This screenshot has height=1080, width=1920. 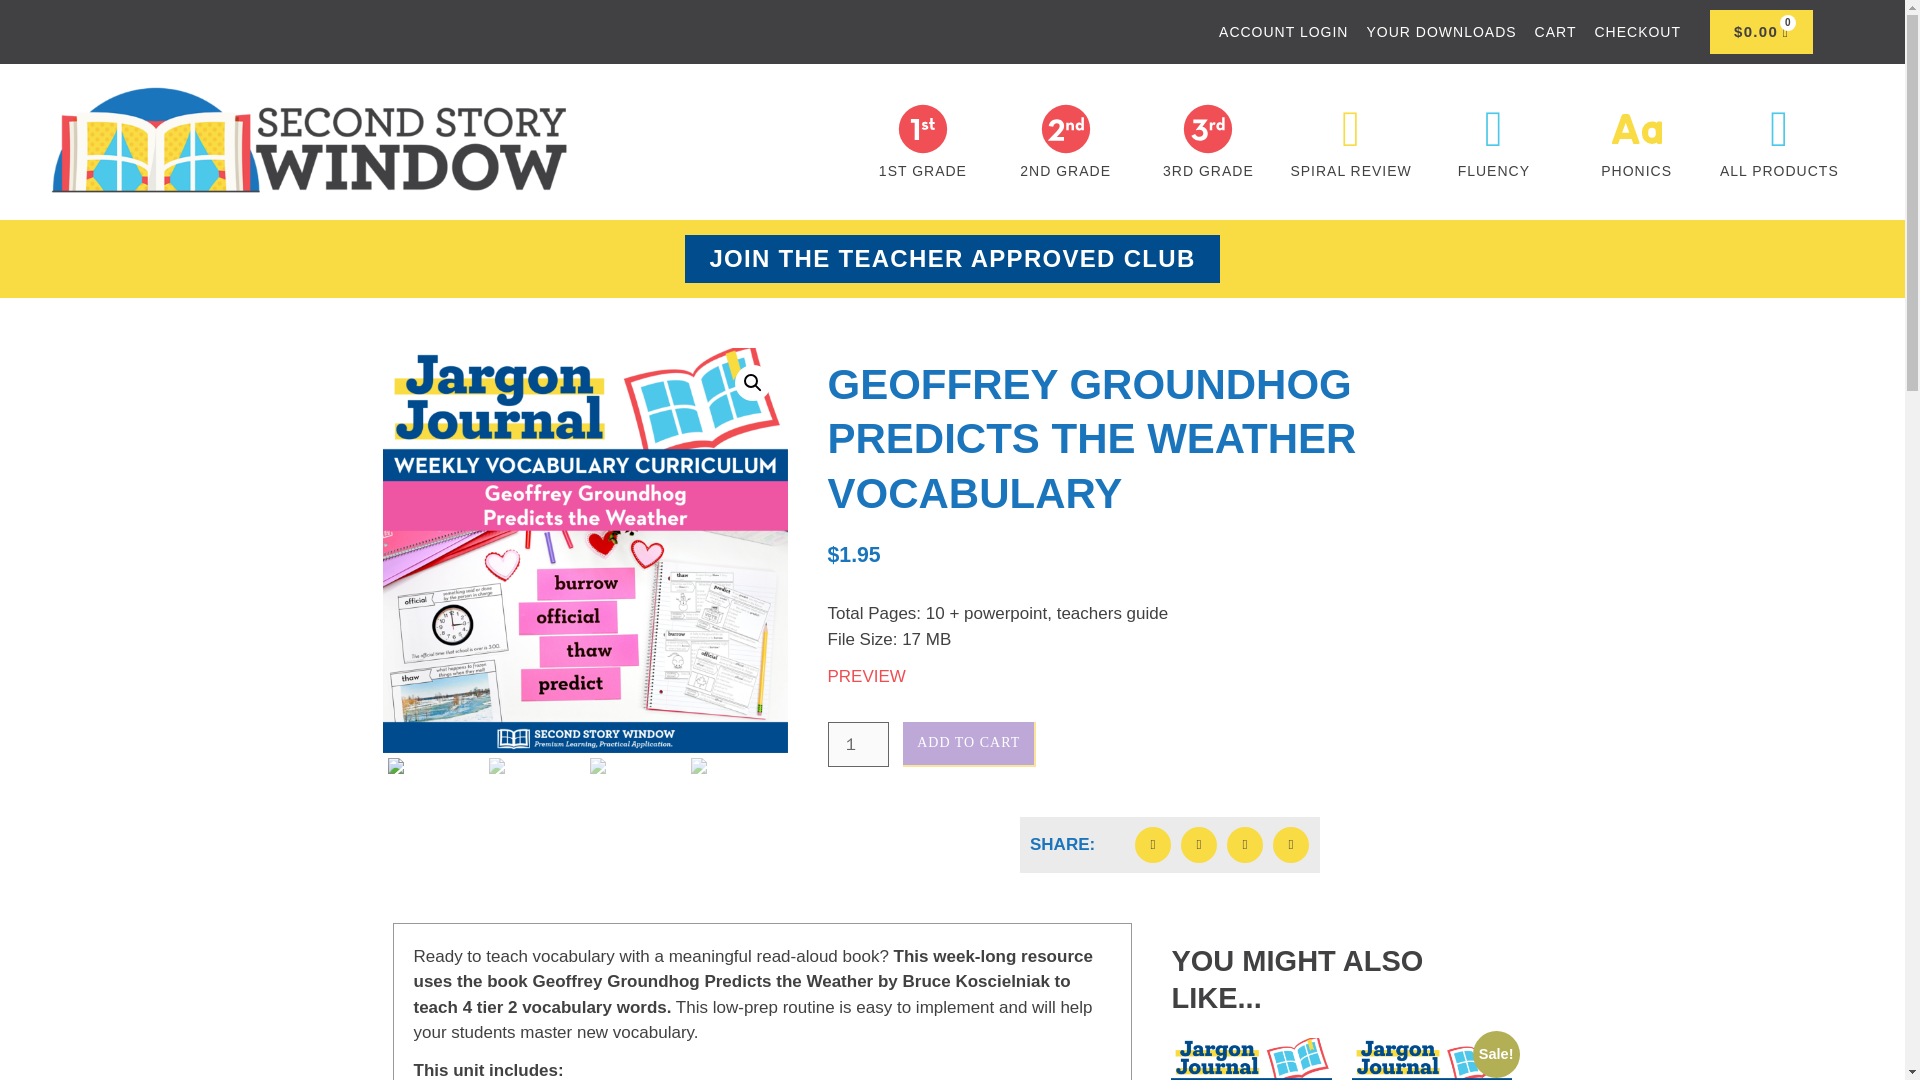 What do you see at coordinates (1636, 171) in the screenshot?
I see `PHONICS` at bounding box center [1636, 171].